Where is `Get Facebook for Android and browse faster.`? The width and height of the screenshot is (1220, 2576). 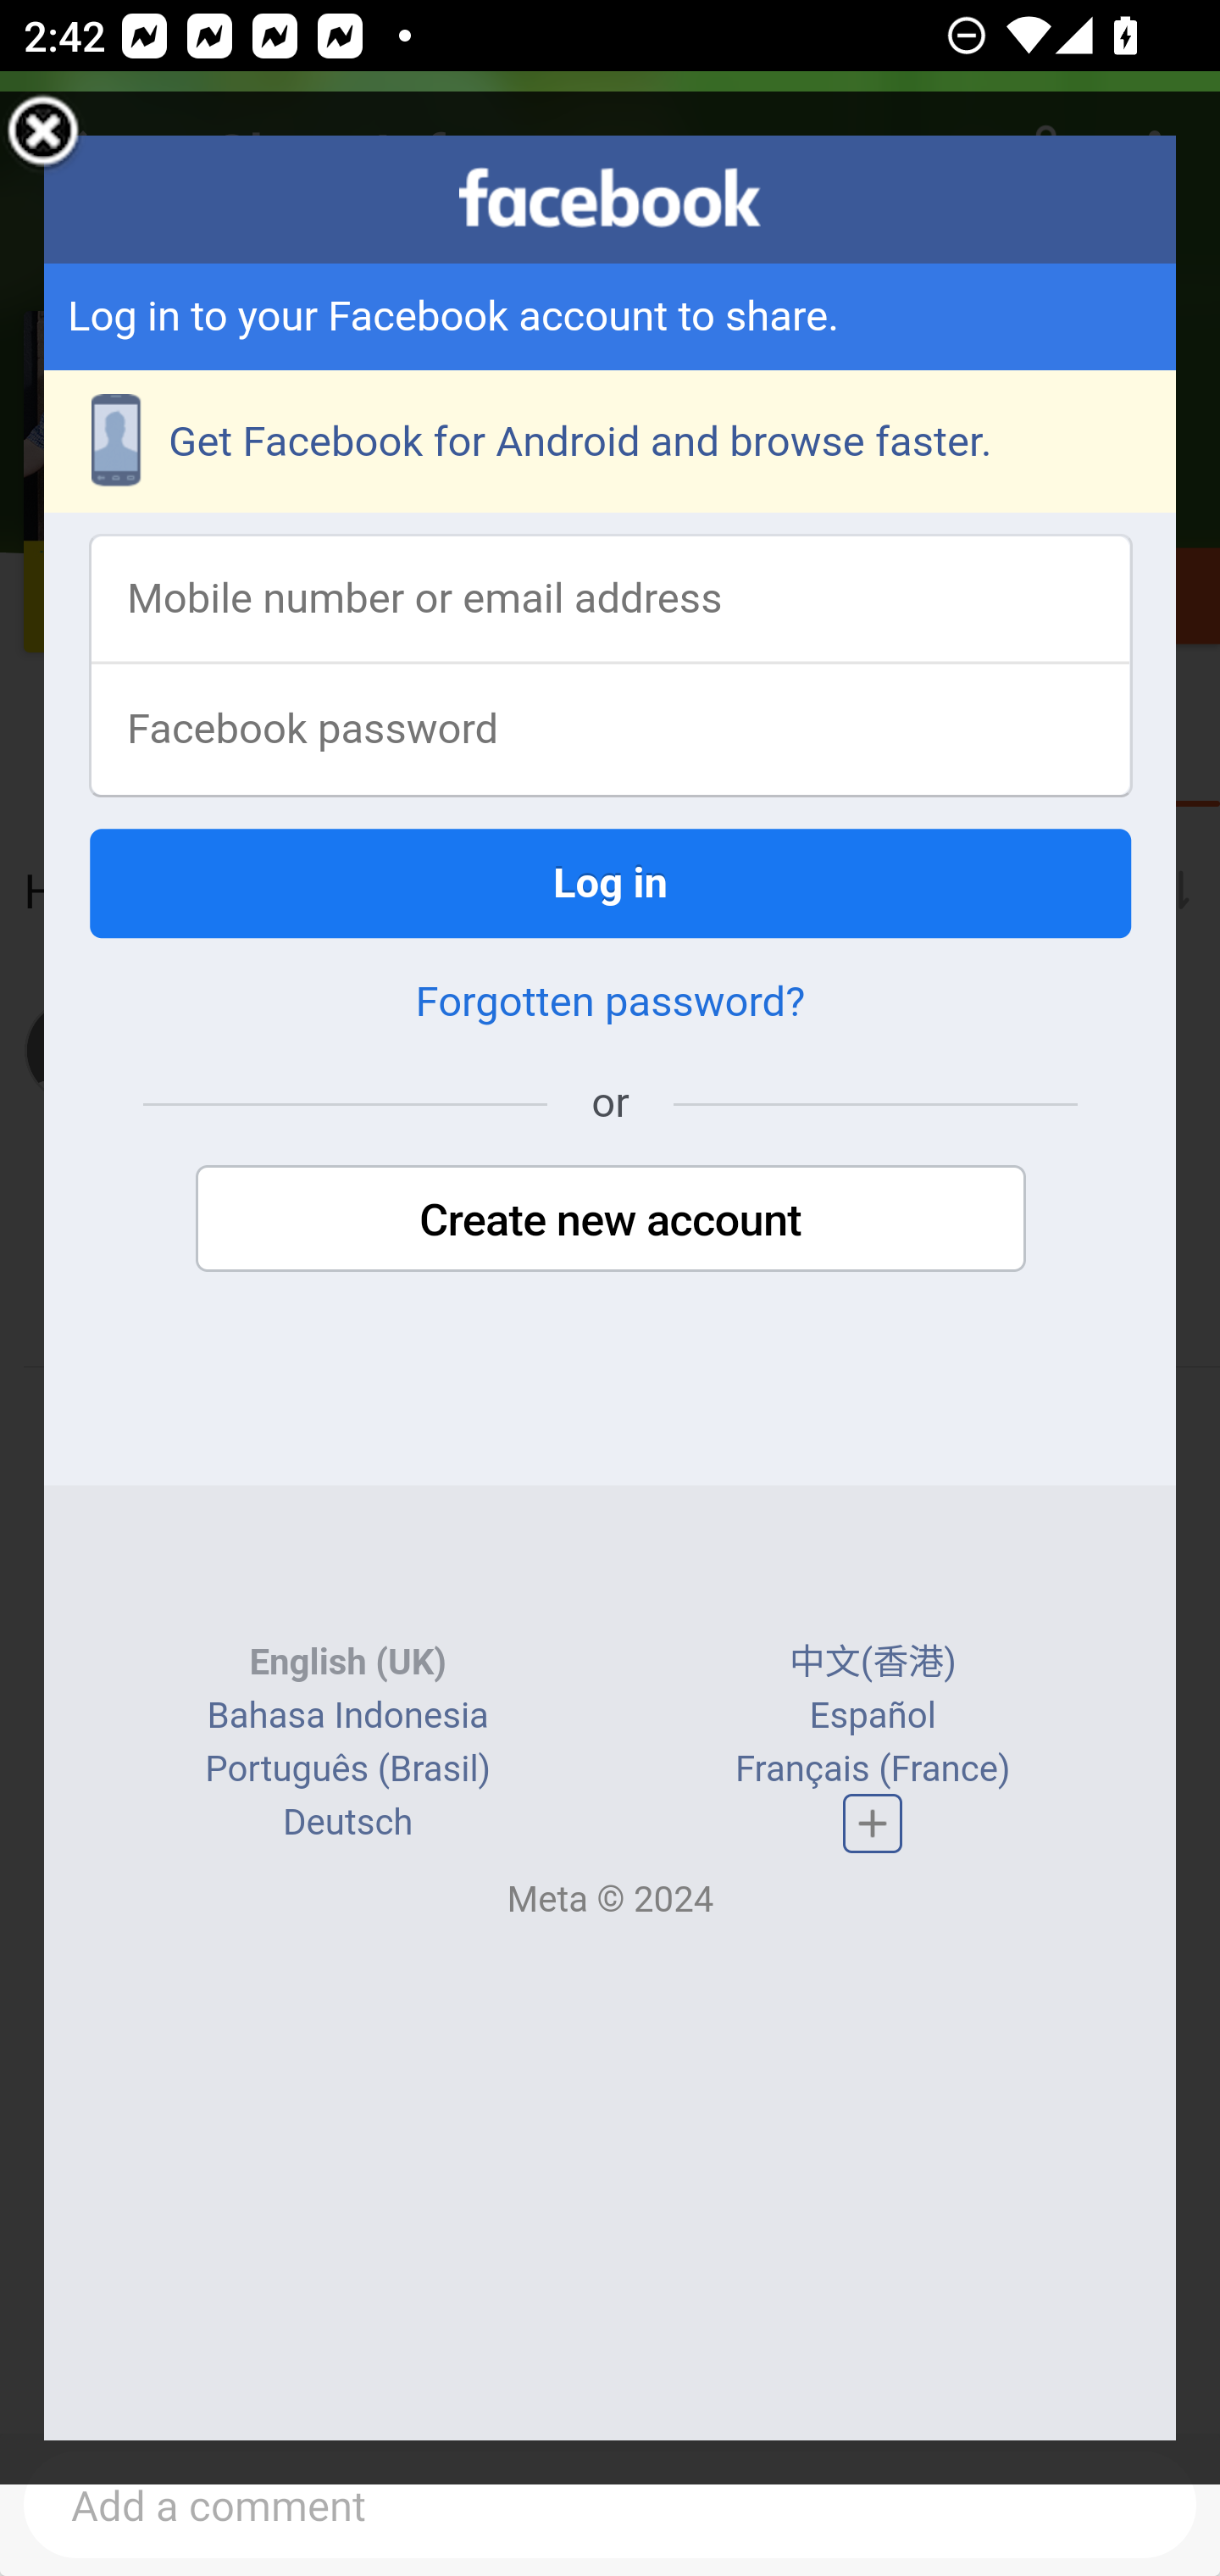 Get Facebook for Android and browse faster. is located at coordinates (612, 444).